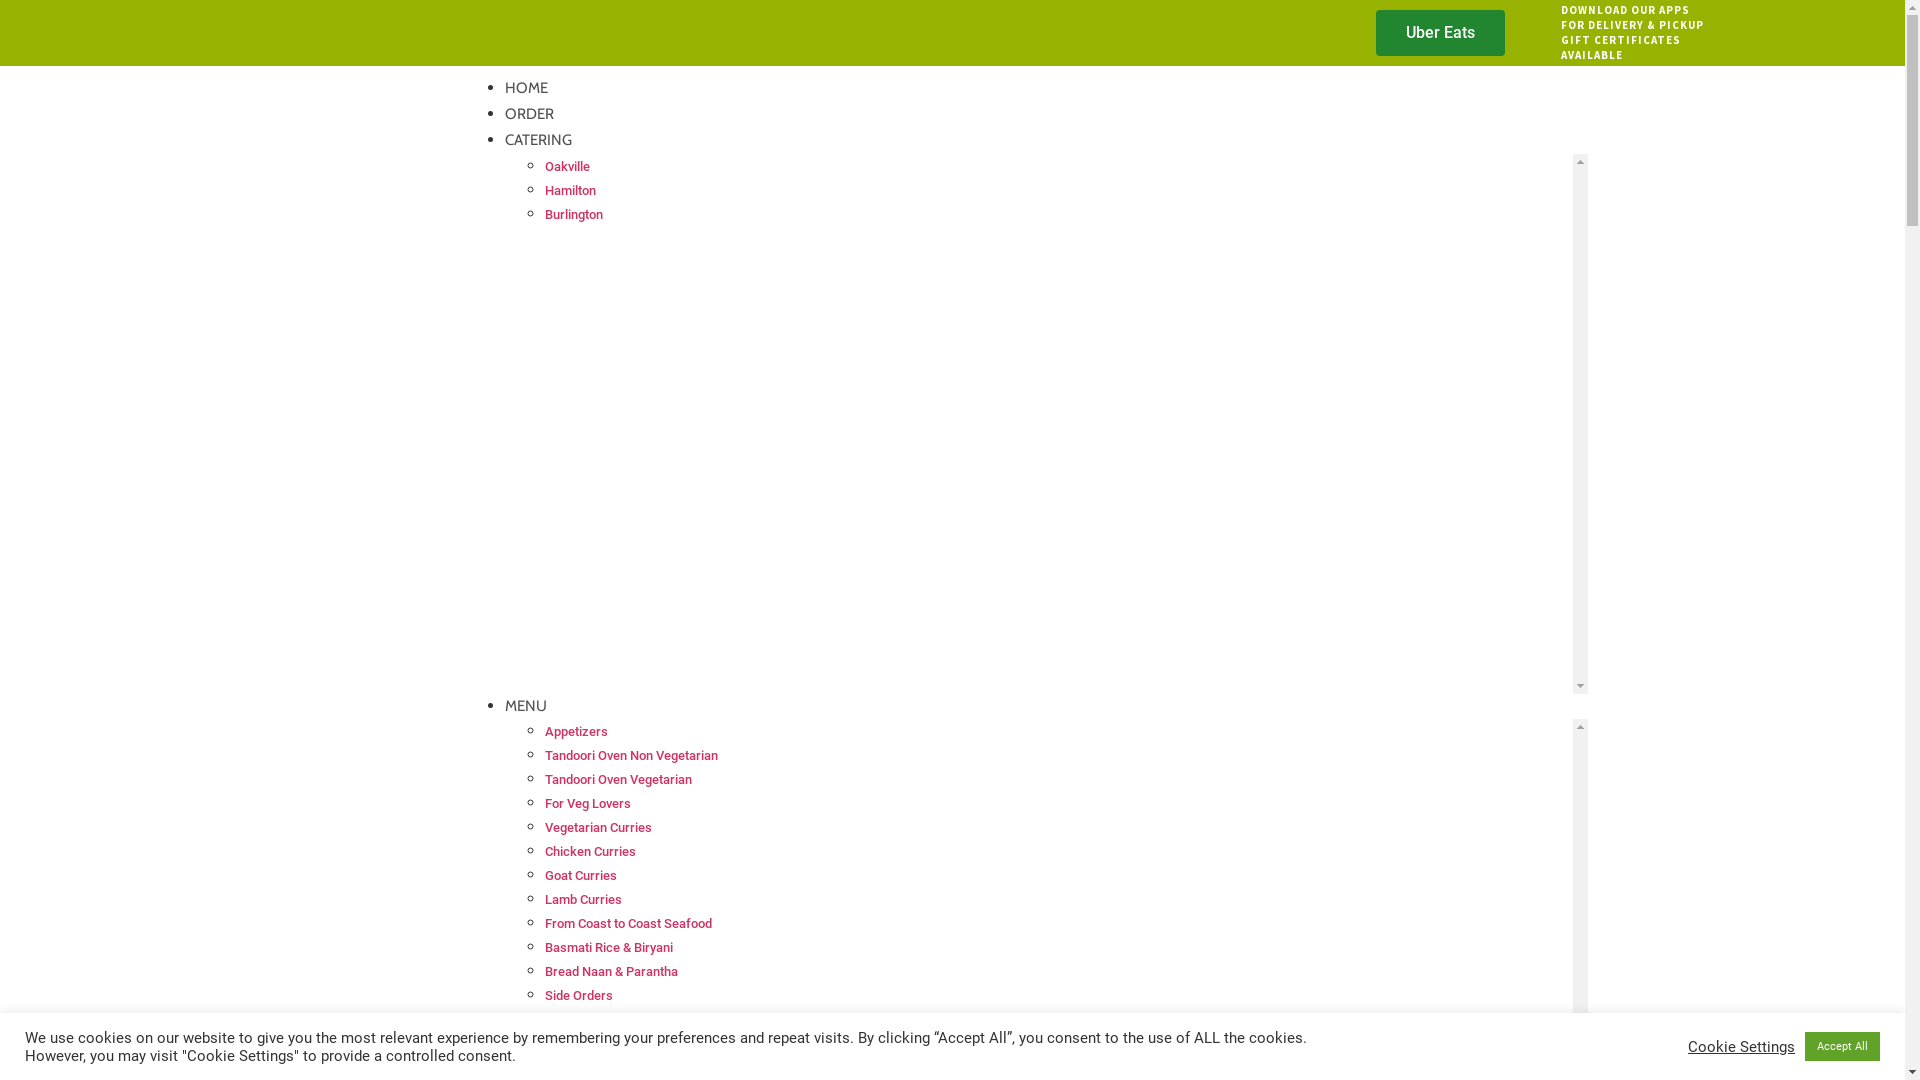  I want to click on From Coast to Coast Seafood, so click(628, 924).